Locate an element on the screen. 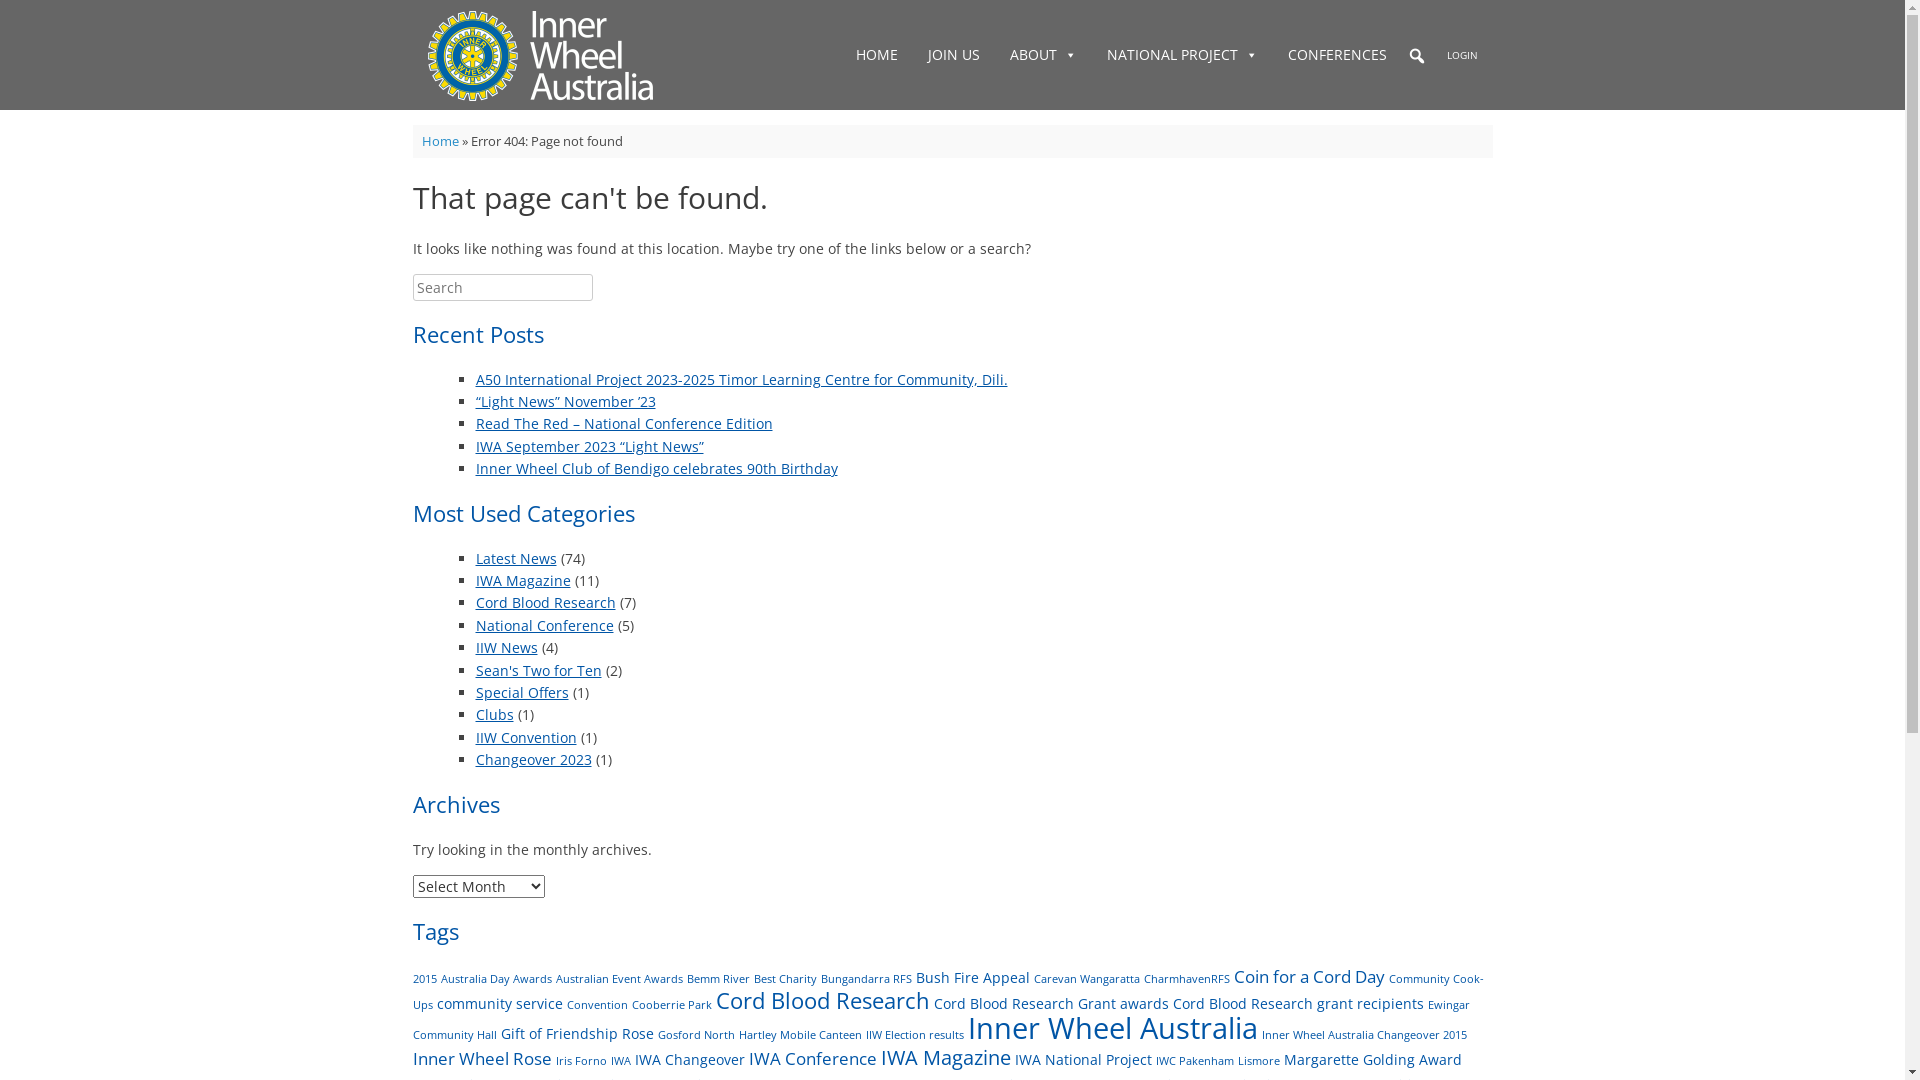 The height and width of the screenshot is (1080, 1920). Bush Fire Appeal is located at coordinates (973, 978).